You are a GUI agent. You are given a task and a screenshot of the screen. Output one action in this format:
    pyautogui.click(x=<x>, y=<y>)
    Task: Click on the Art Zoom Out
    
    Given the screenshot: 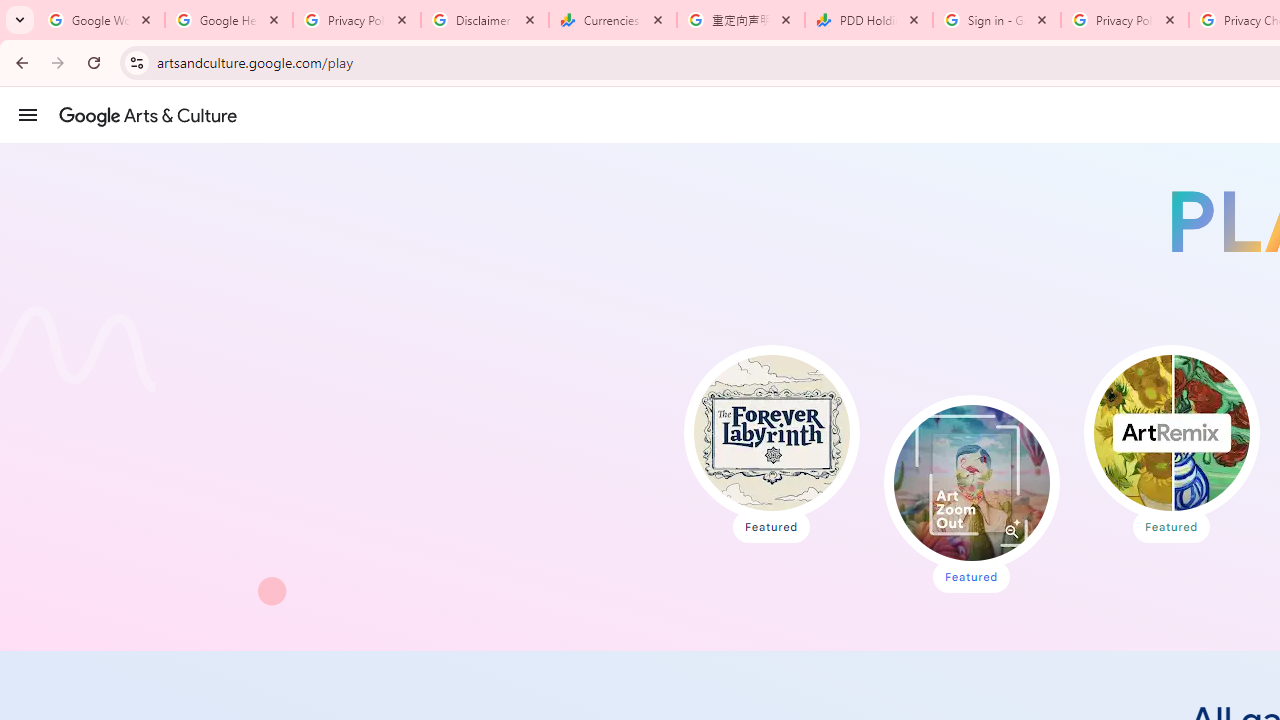 What is the action you would take?
    pyautogui.click(x=971, y=482)
    